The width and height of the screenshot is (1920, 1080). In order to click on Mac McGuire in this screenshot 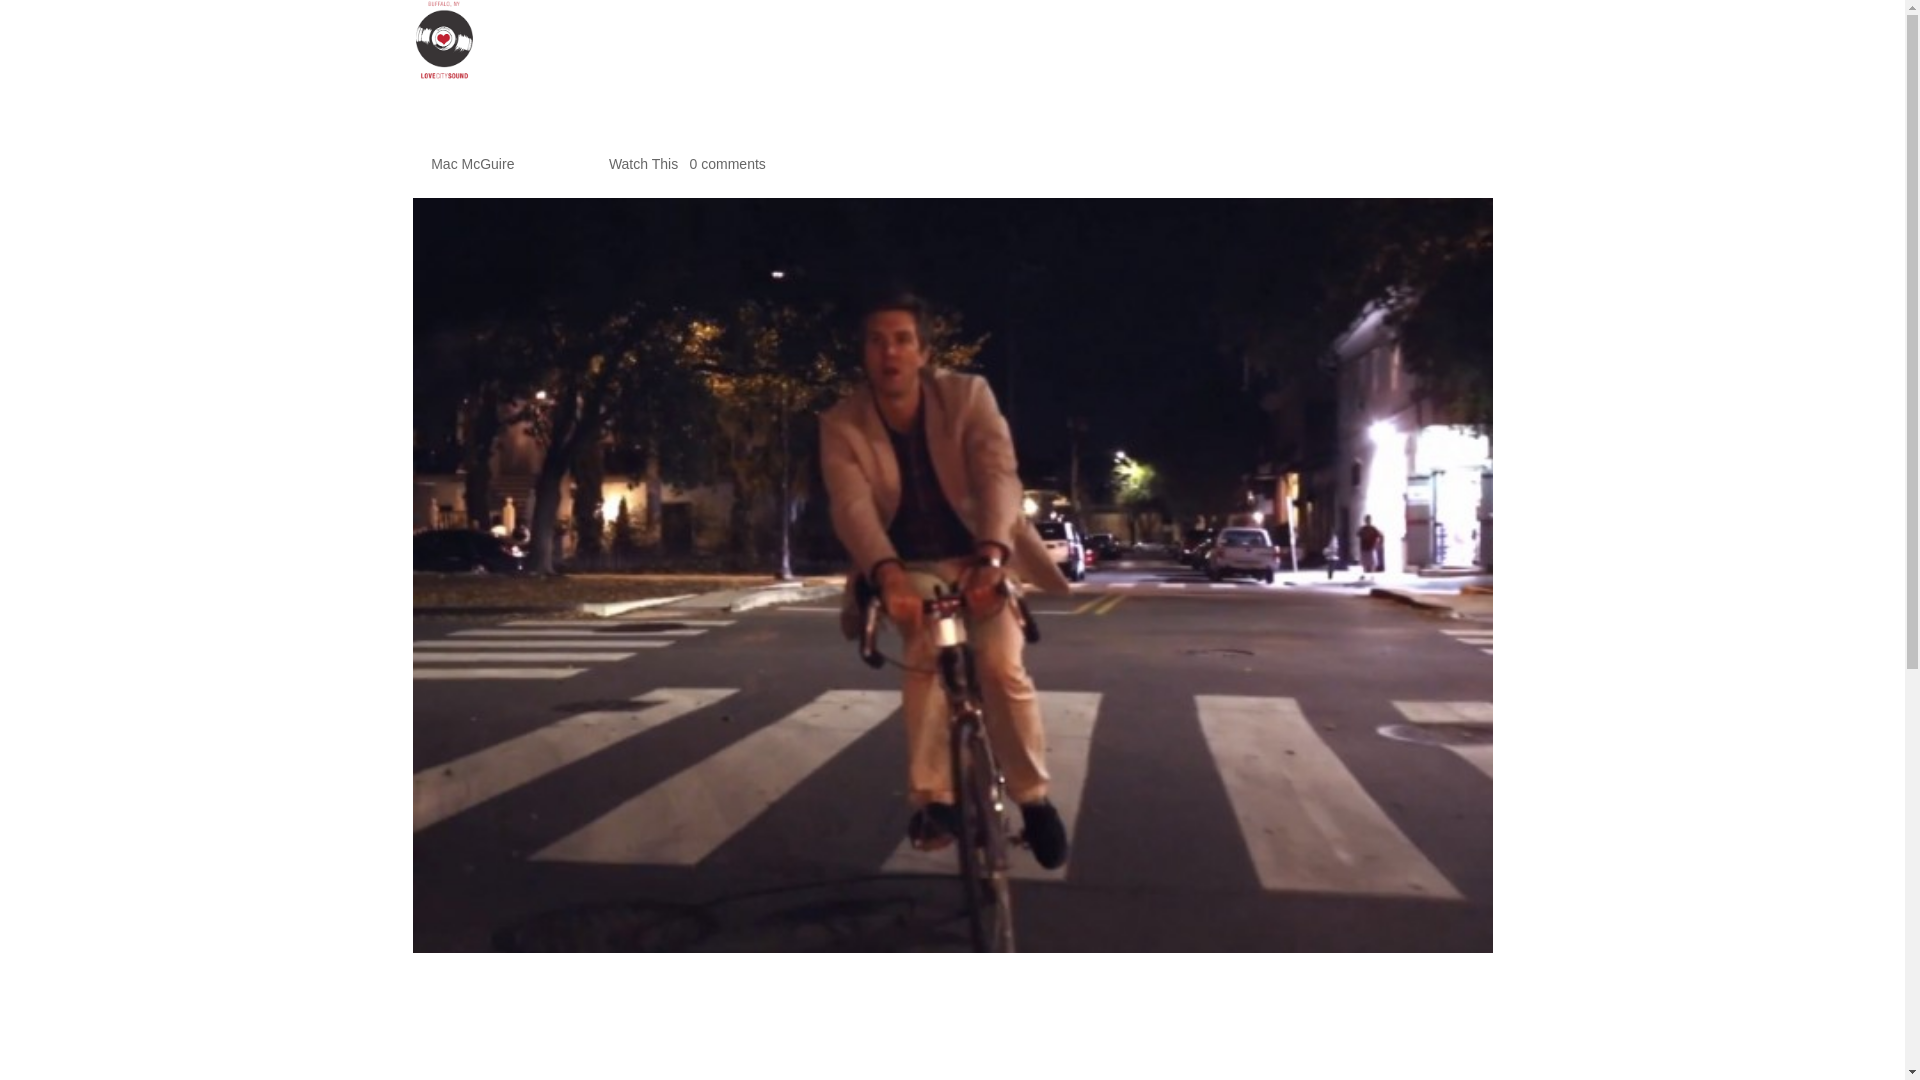, I will do `click(472, 163)`.